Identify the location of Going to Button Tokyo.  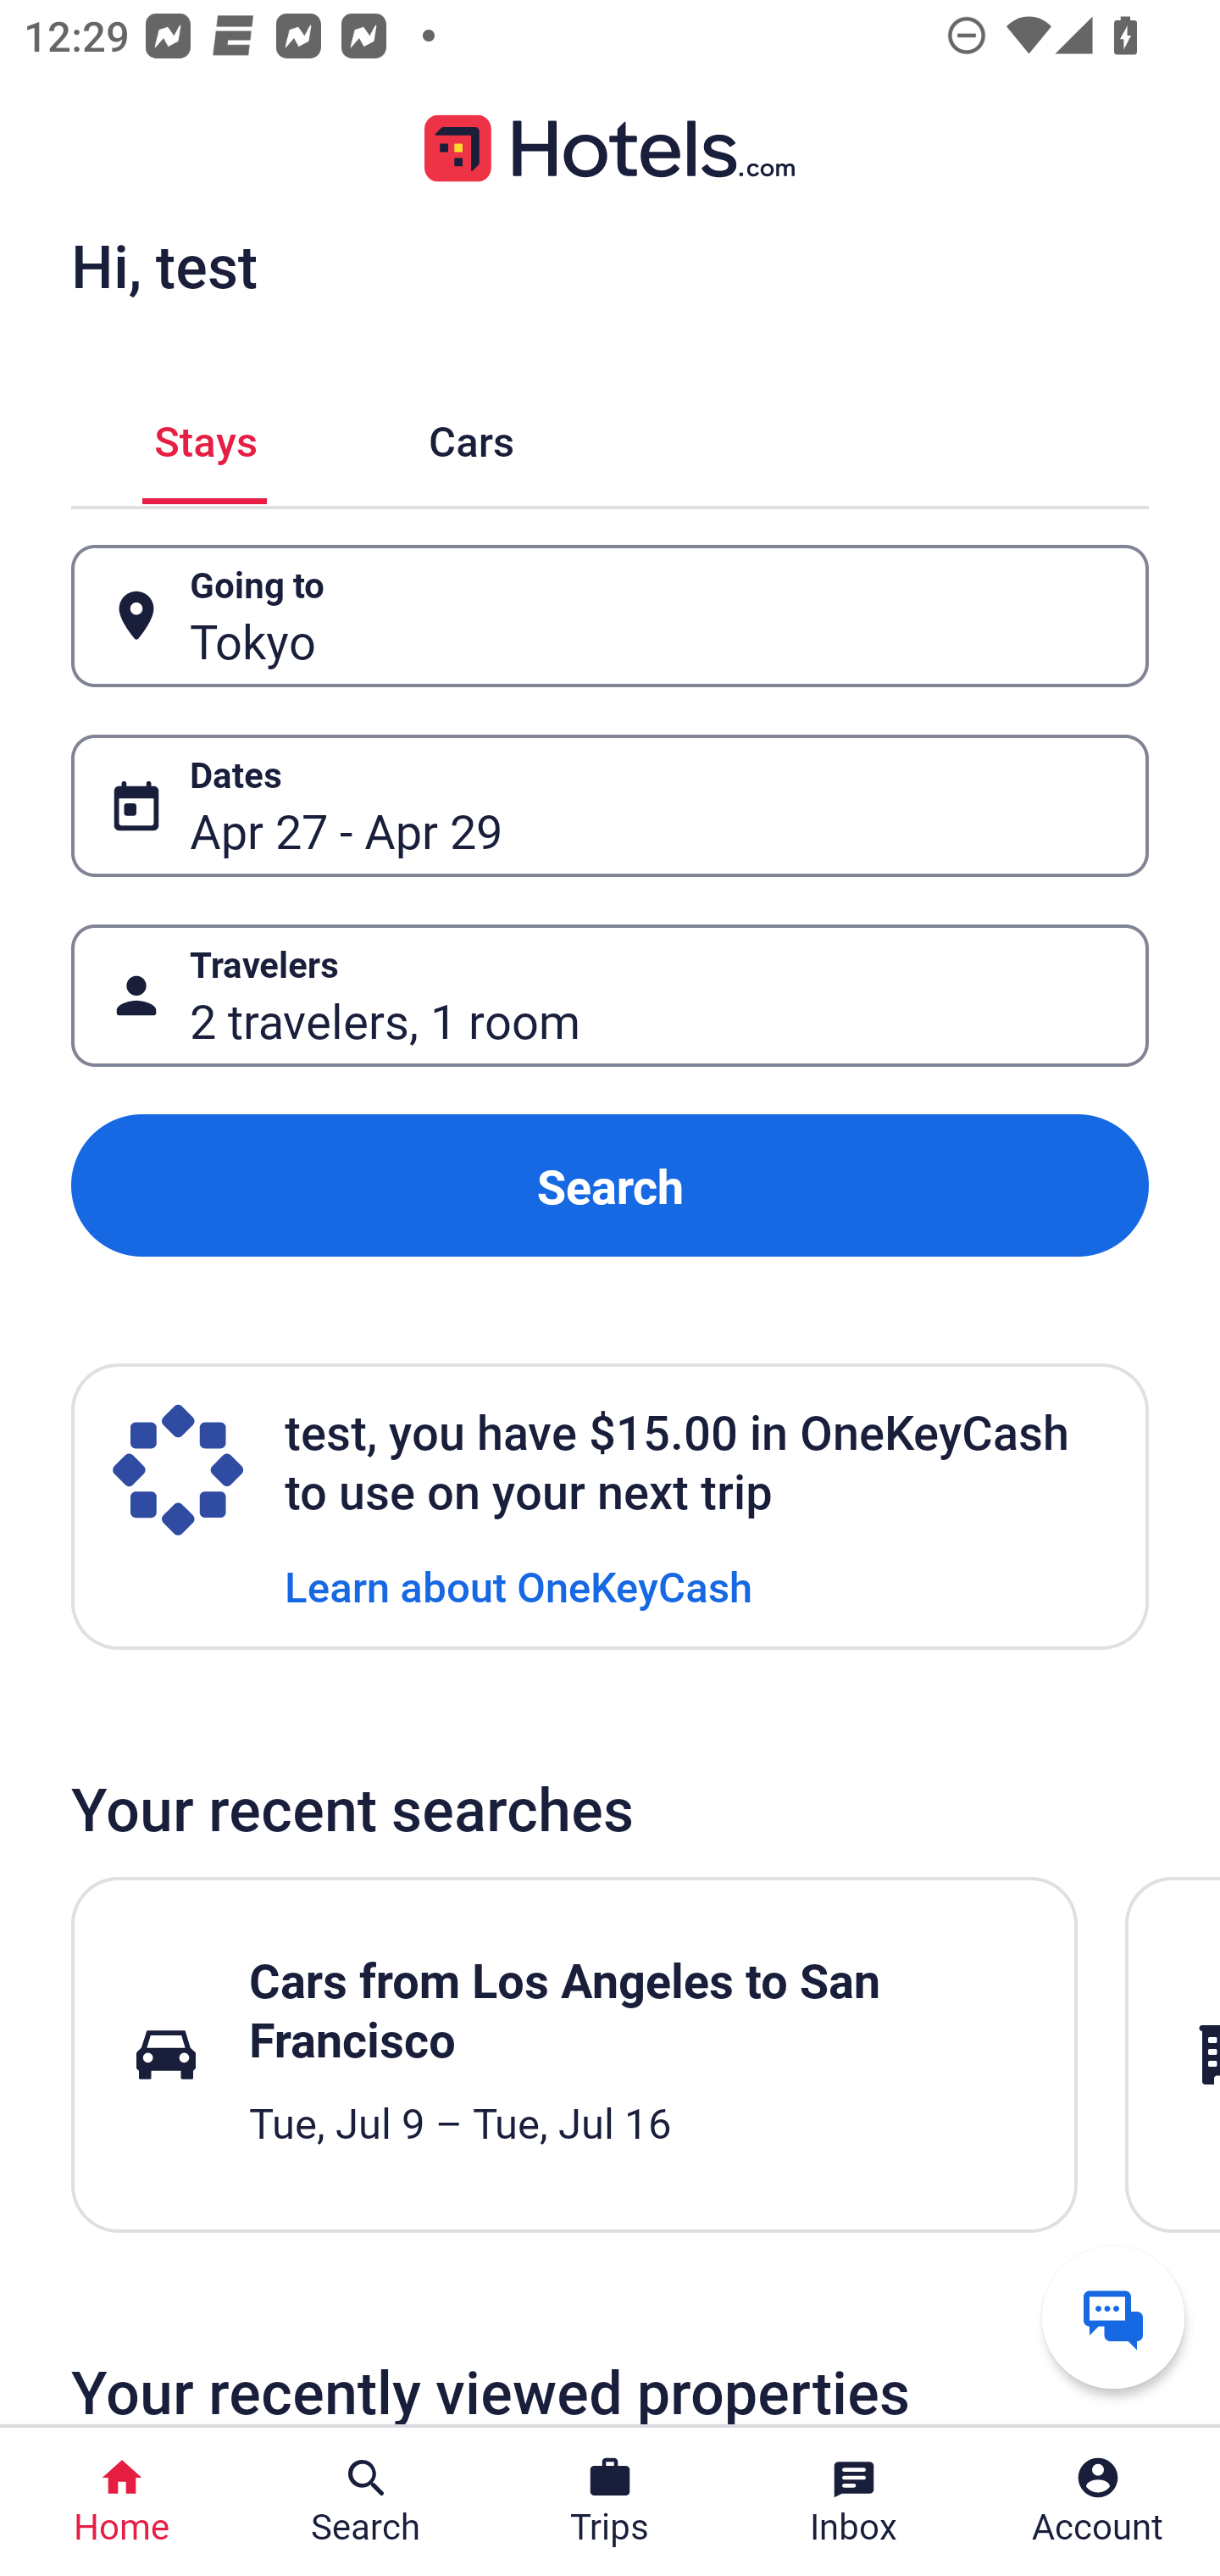
(610, 617).